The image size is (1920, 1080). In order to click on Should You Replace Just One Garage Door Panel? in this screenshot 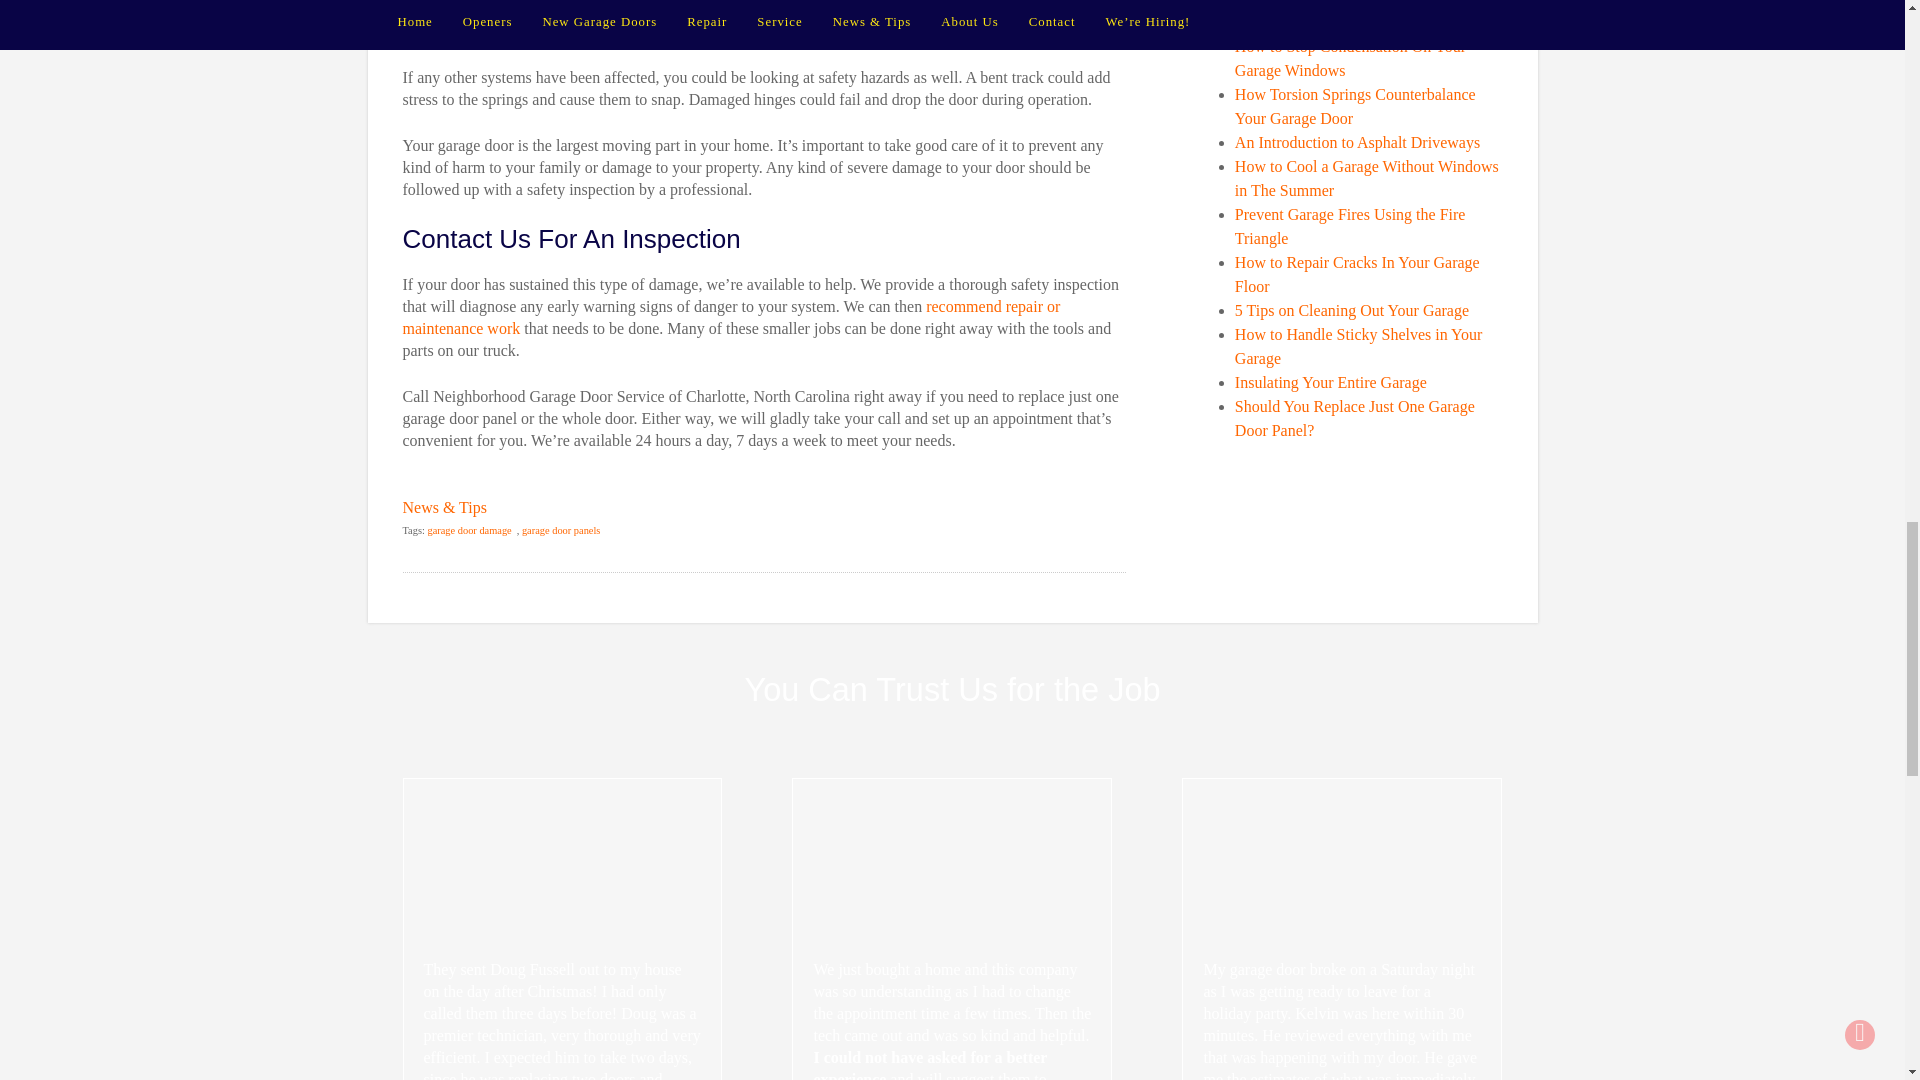, I will do `click(1354, 418)`.